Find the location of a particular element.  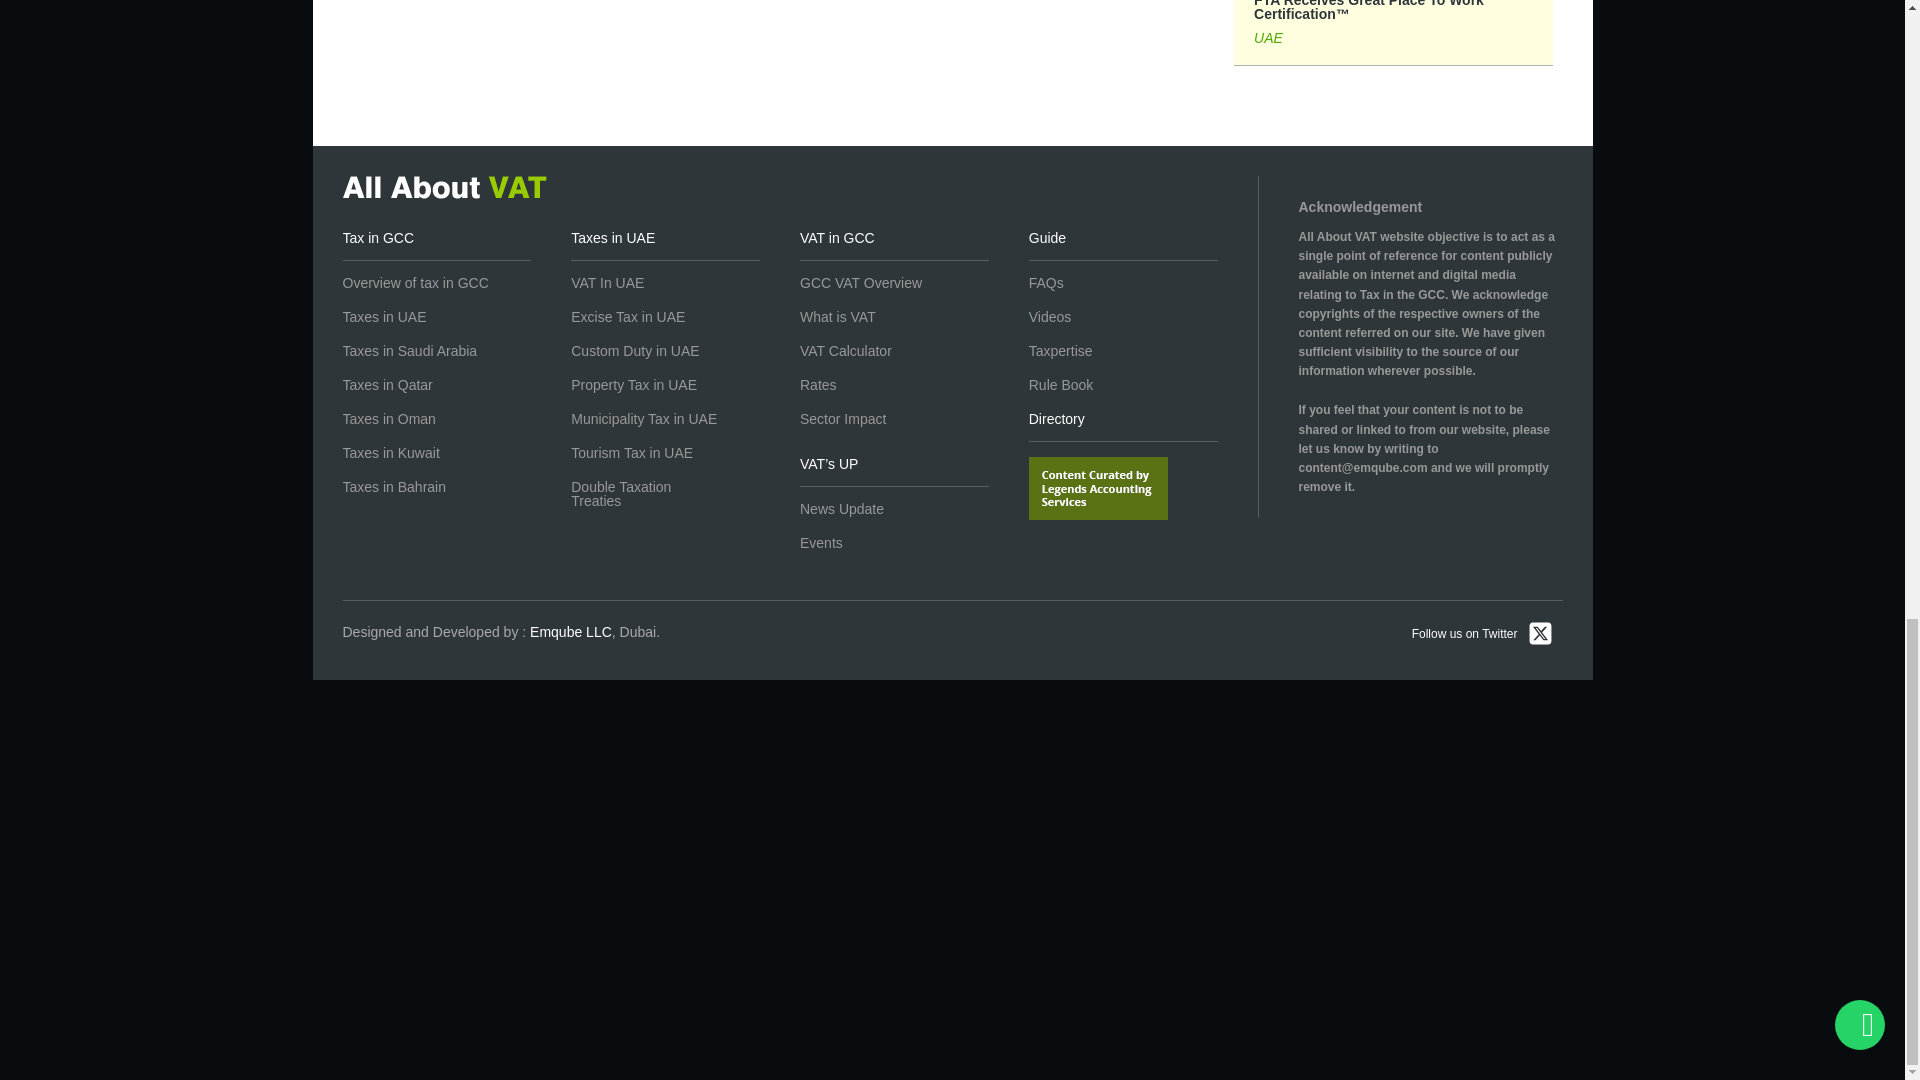

Follow us on Twitter is located at coordinates (1482, 636).